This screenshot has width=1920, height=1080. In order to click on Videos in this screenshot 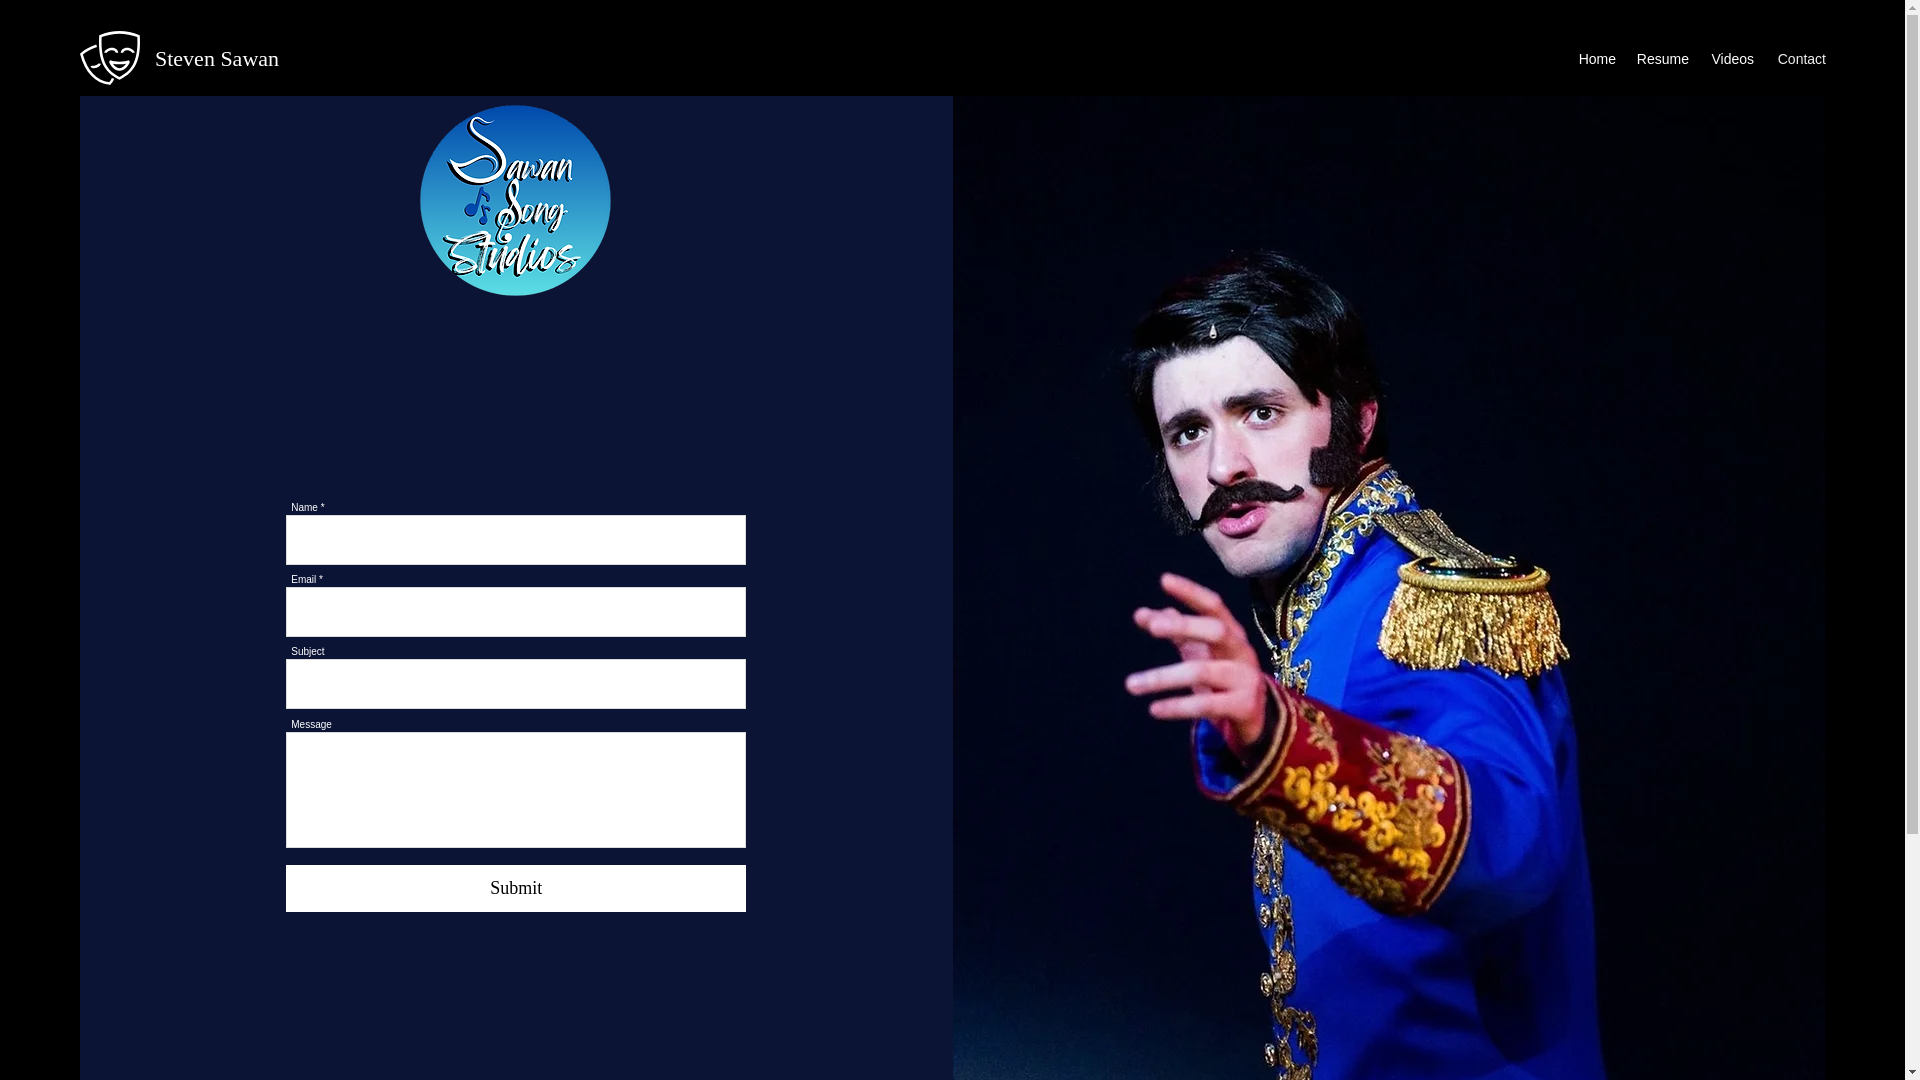, I will do `click(1732, 59)`.